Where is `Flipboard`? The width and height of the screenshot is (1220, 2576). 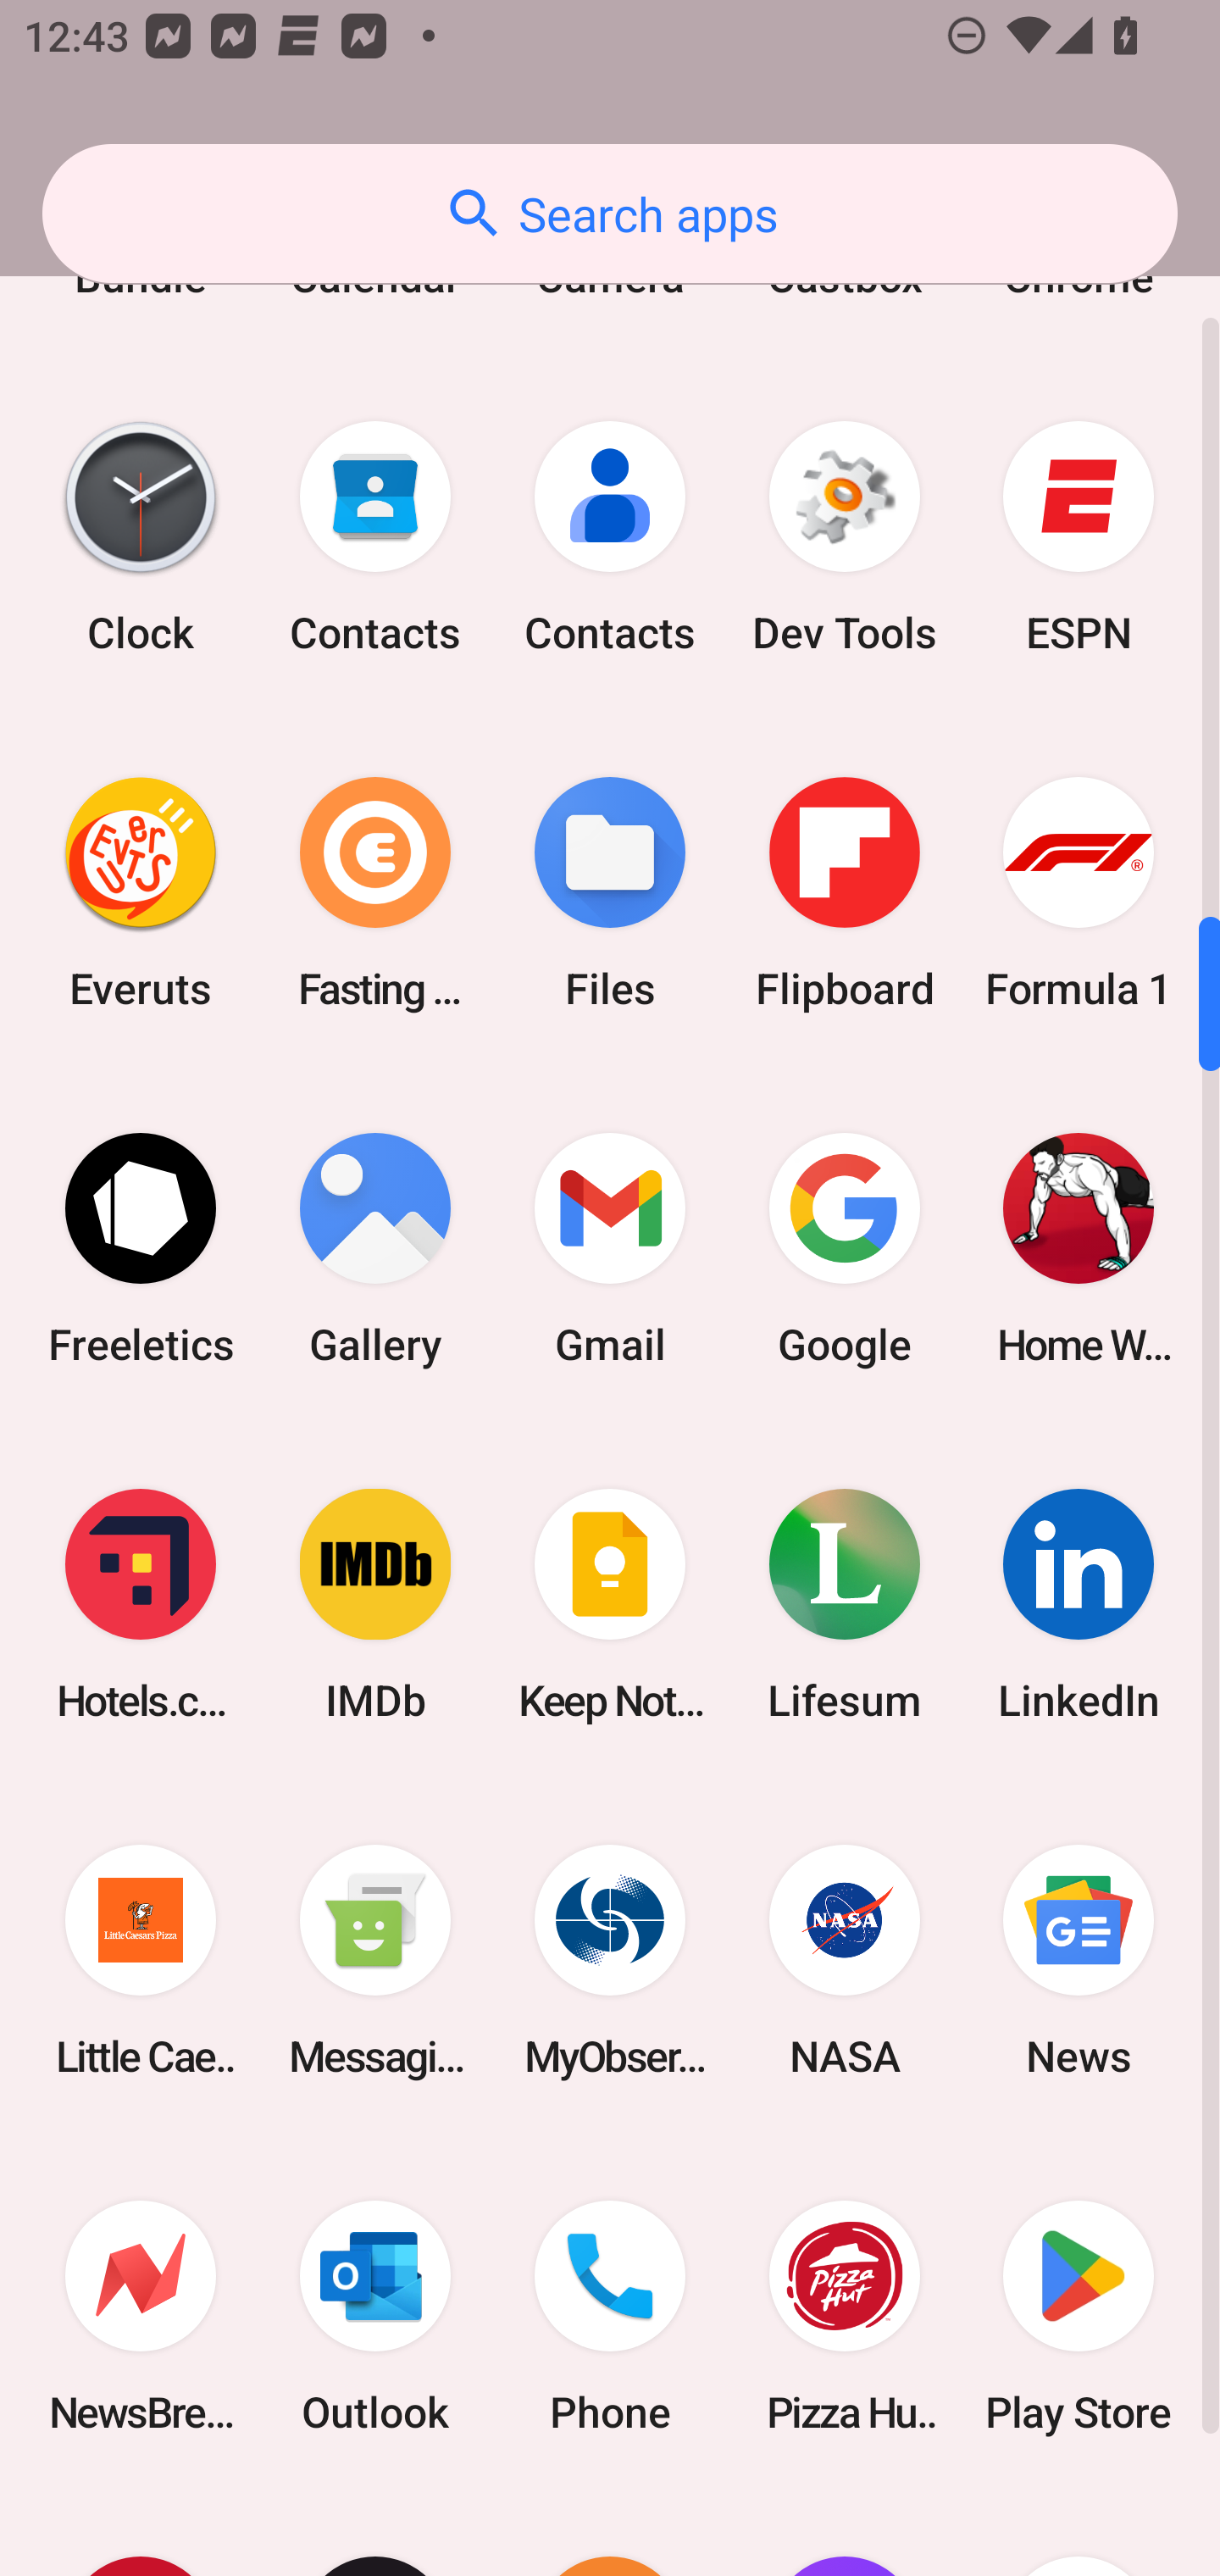 Flipboard is located at coordinates (844, 893).